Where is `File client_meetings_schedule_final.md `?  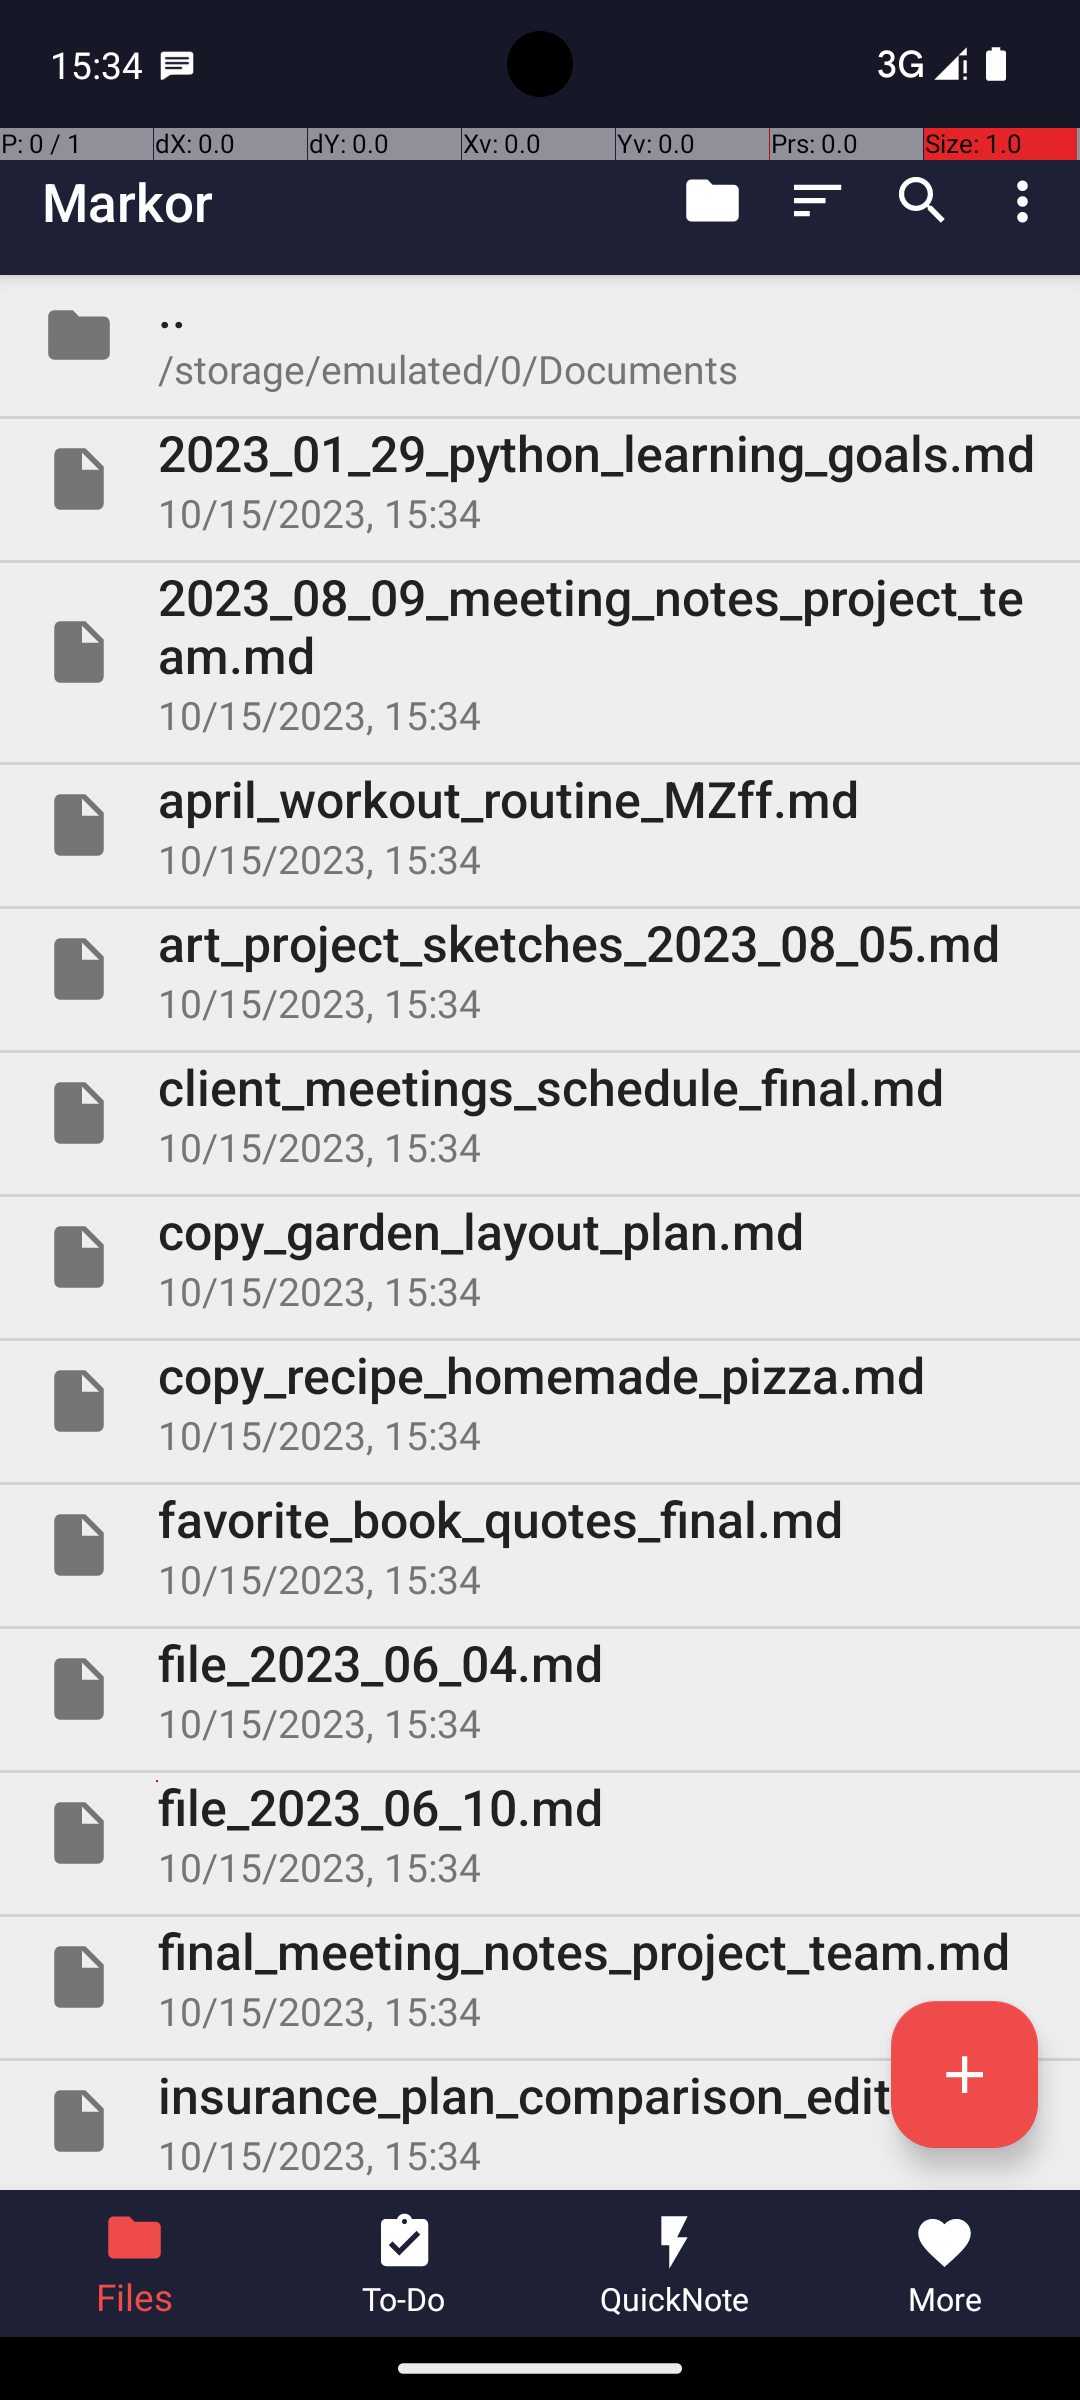 File client_meetings_schedule_final.md  is located at coordinates (540, 1113).